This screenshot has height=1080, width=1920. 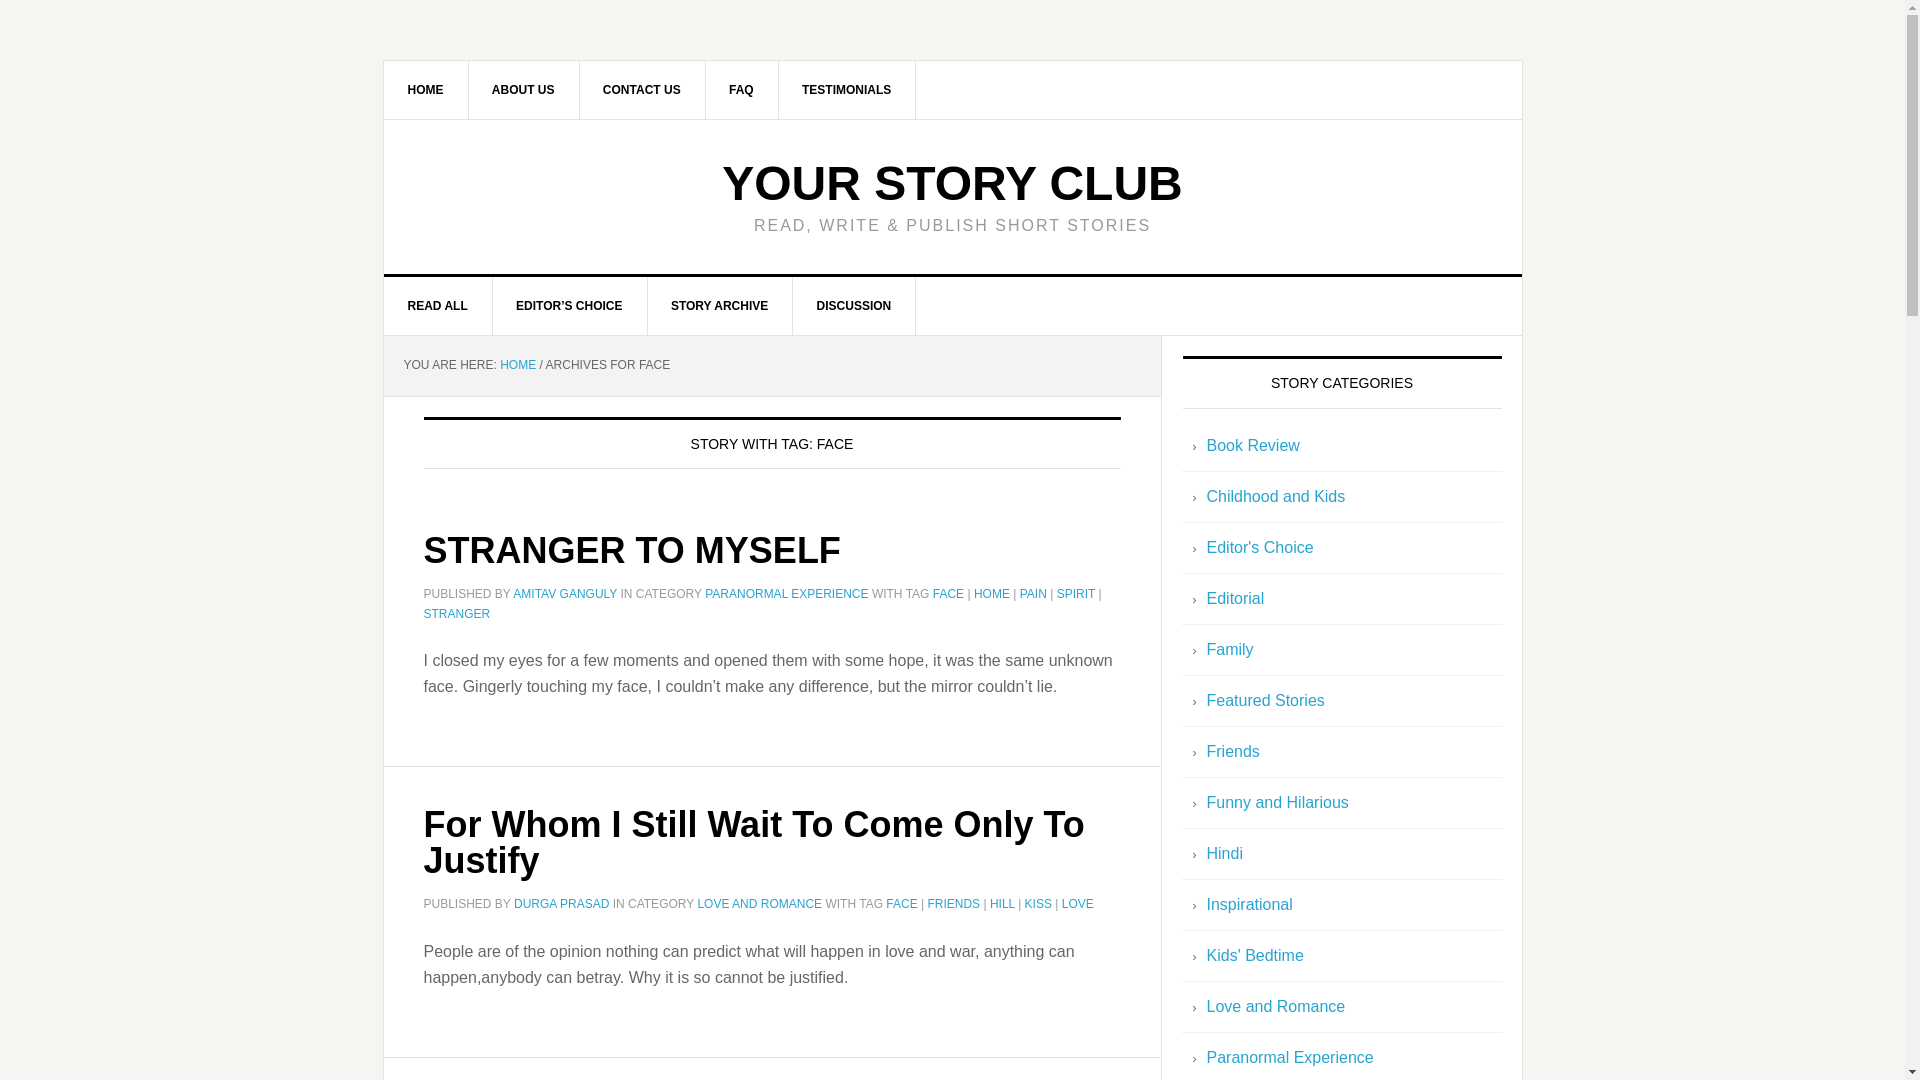 I want to click on HOME, so click(x=517, y=364).